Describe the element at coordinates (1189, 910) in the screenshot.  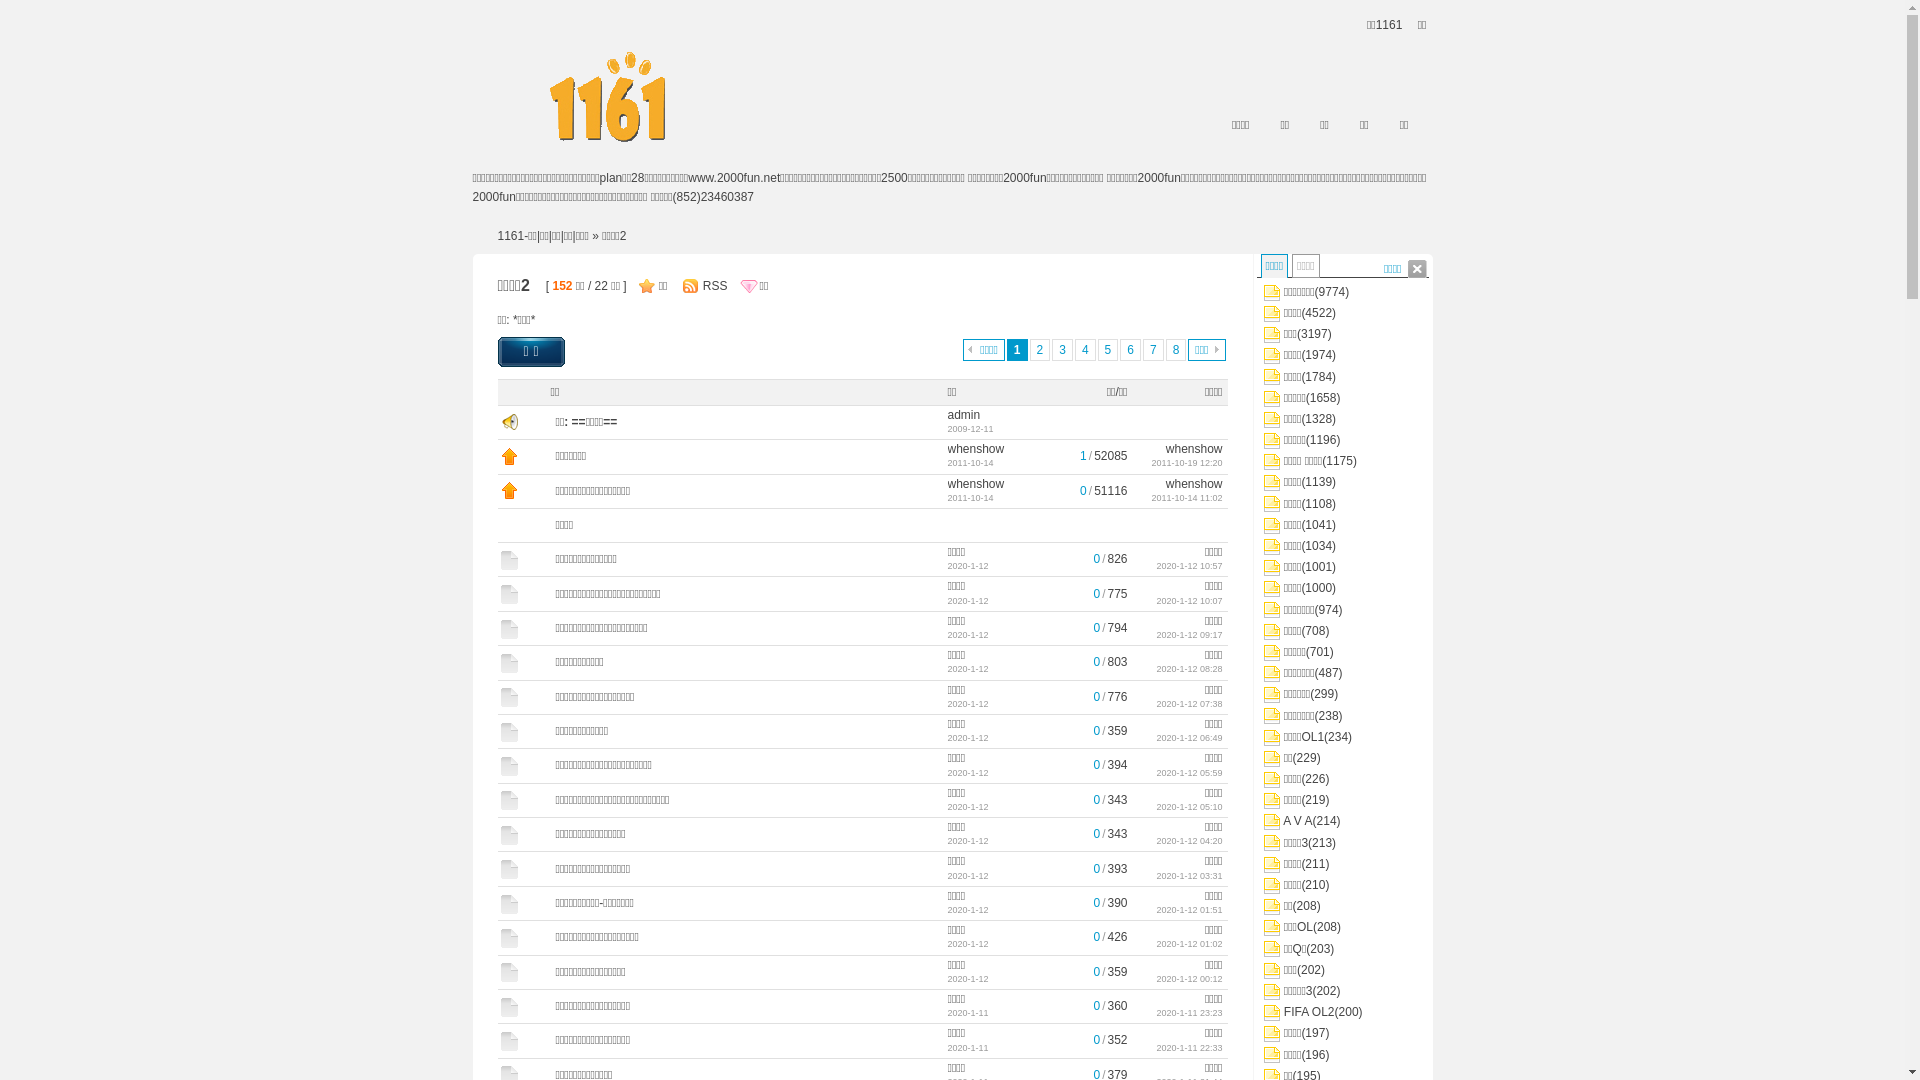
I see `2020-1-12 01:51` at that location.